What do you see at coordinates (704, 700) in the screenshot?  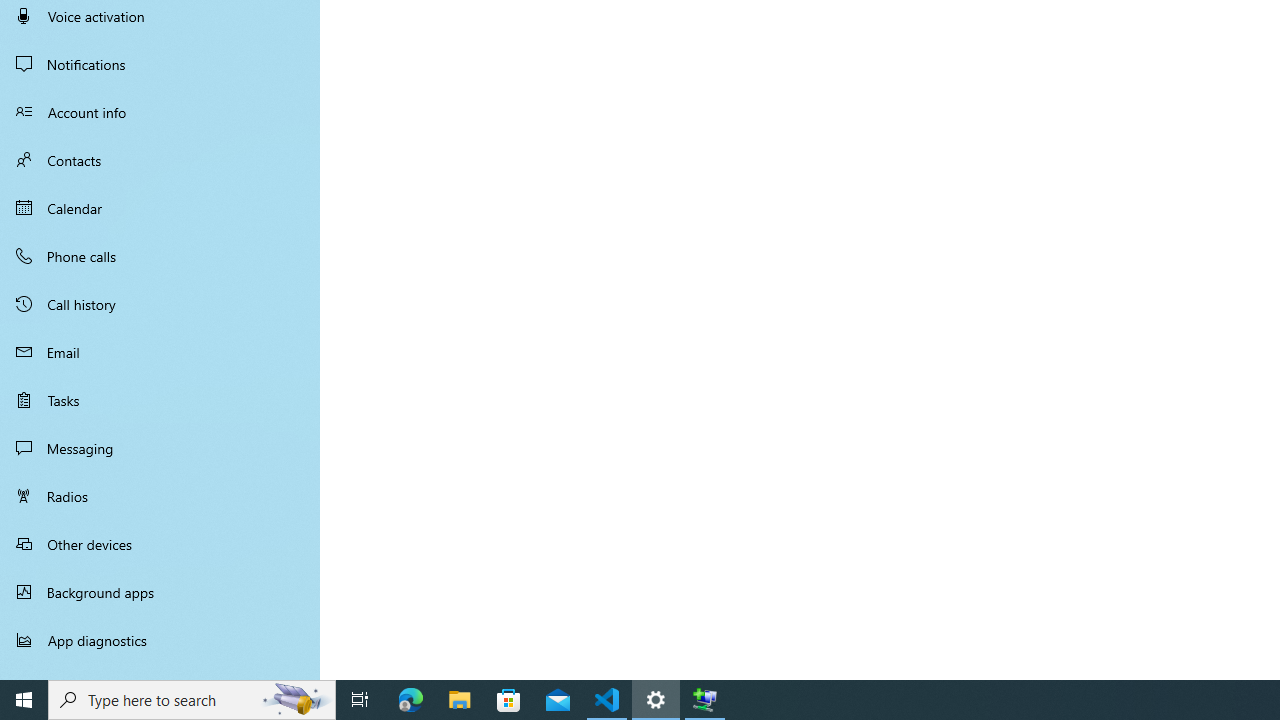 I see `Extensible Wizards Host Process - 1 running window` at bounding box center [704, 700].